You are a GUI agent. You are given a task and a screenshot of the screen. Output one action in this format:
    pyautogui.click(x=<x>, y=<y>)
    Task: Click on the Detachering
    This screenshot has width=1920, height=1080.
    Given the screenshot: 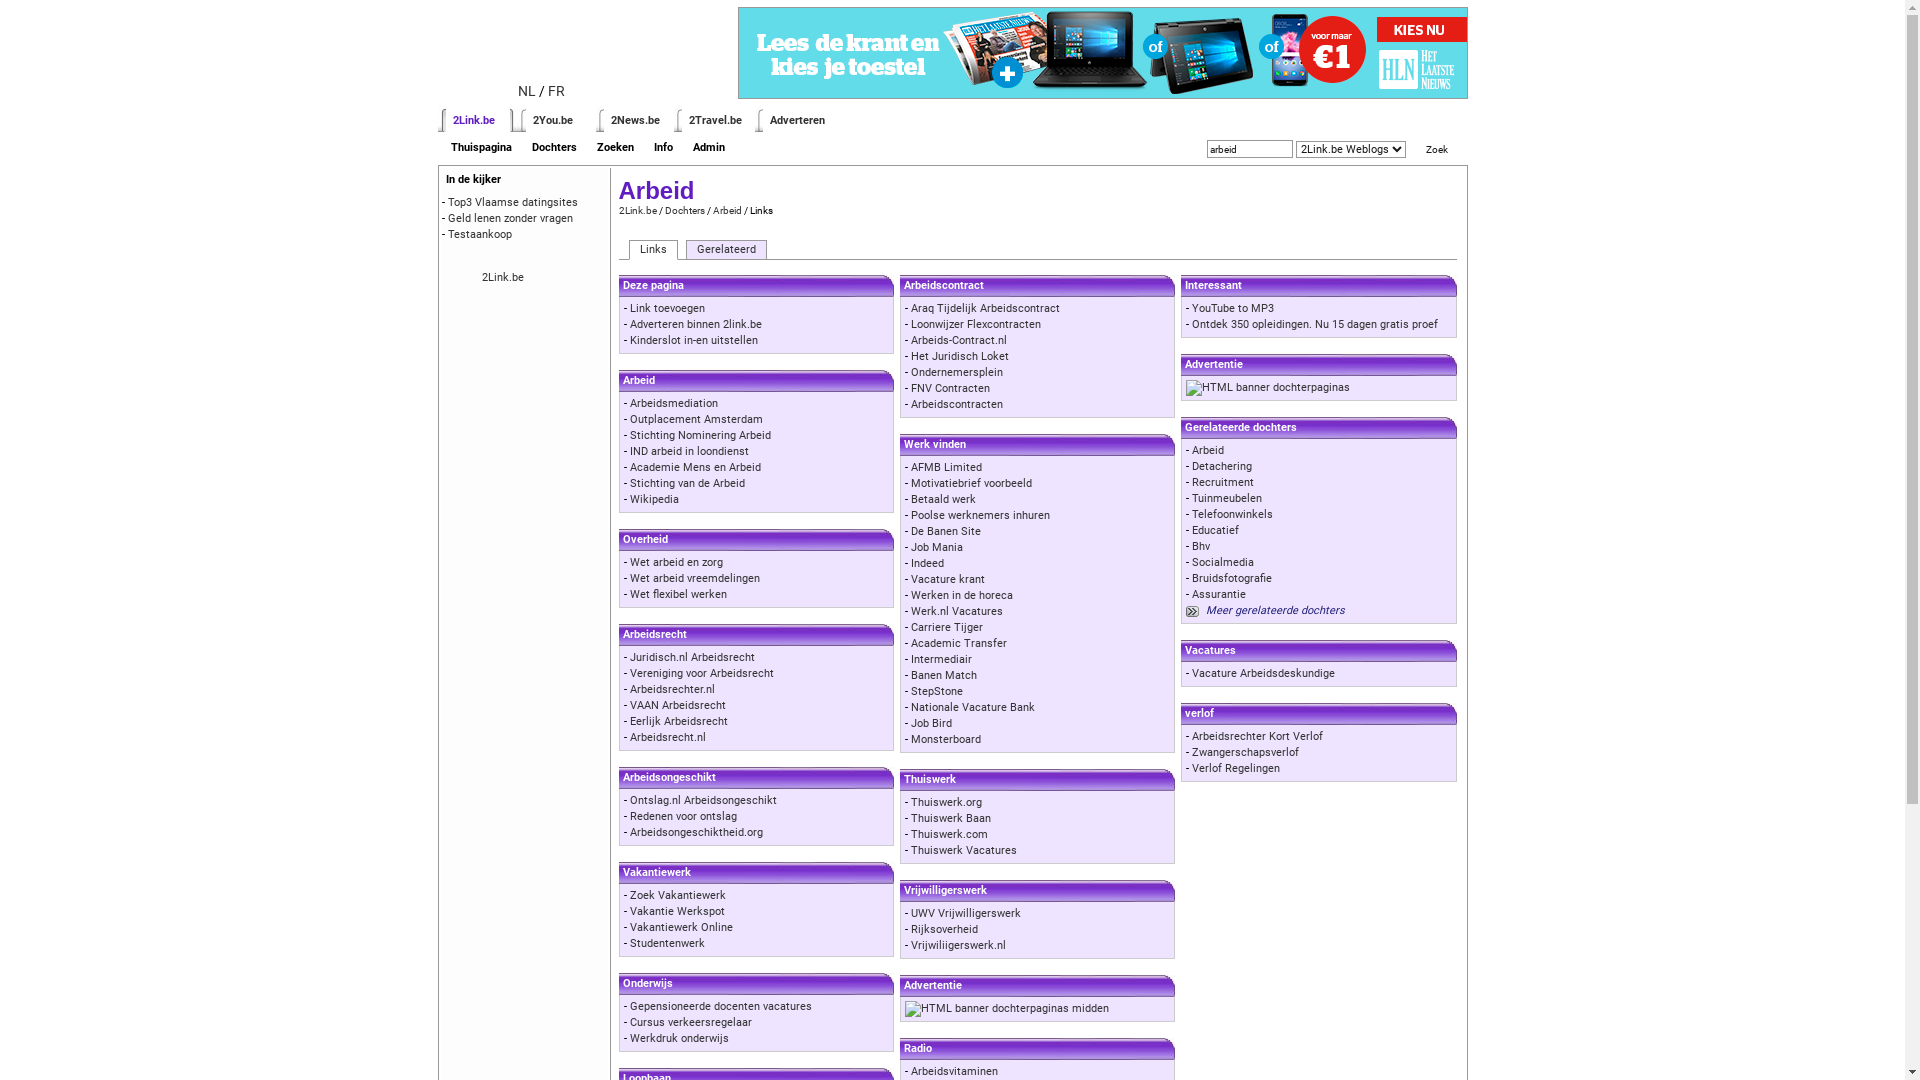 What is the action you would take?
    pyautogui.click(x=1222, y=466)
    